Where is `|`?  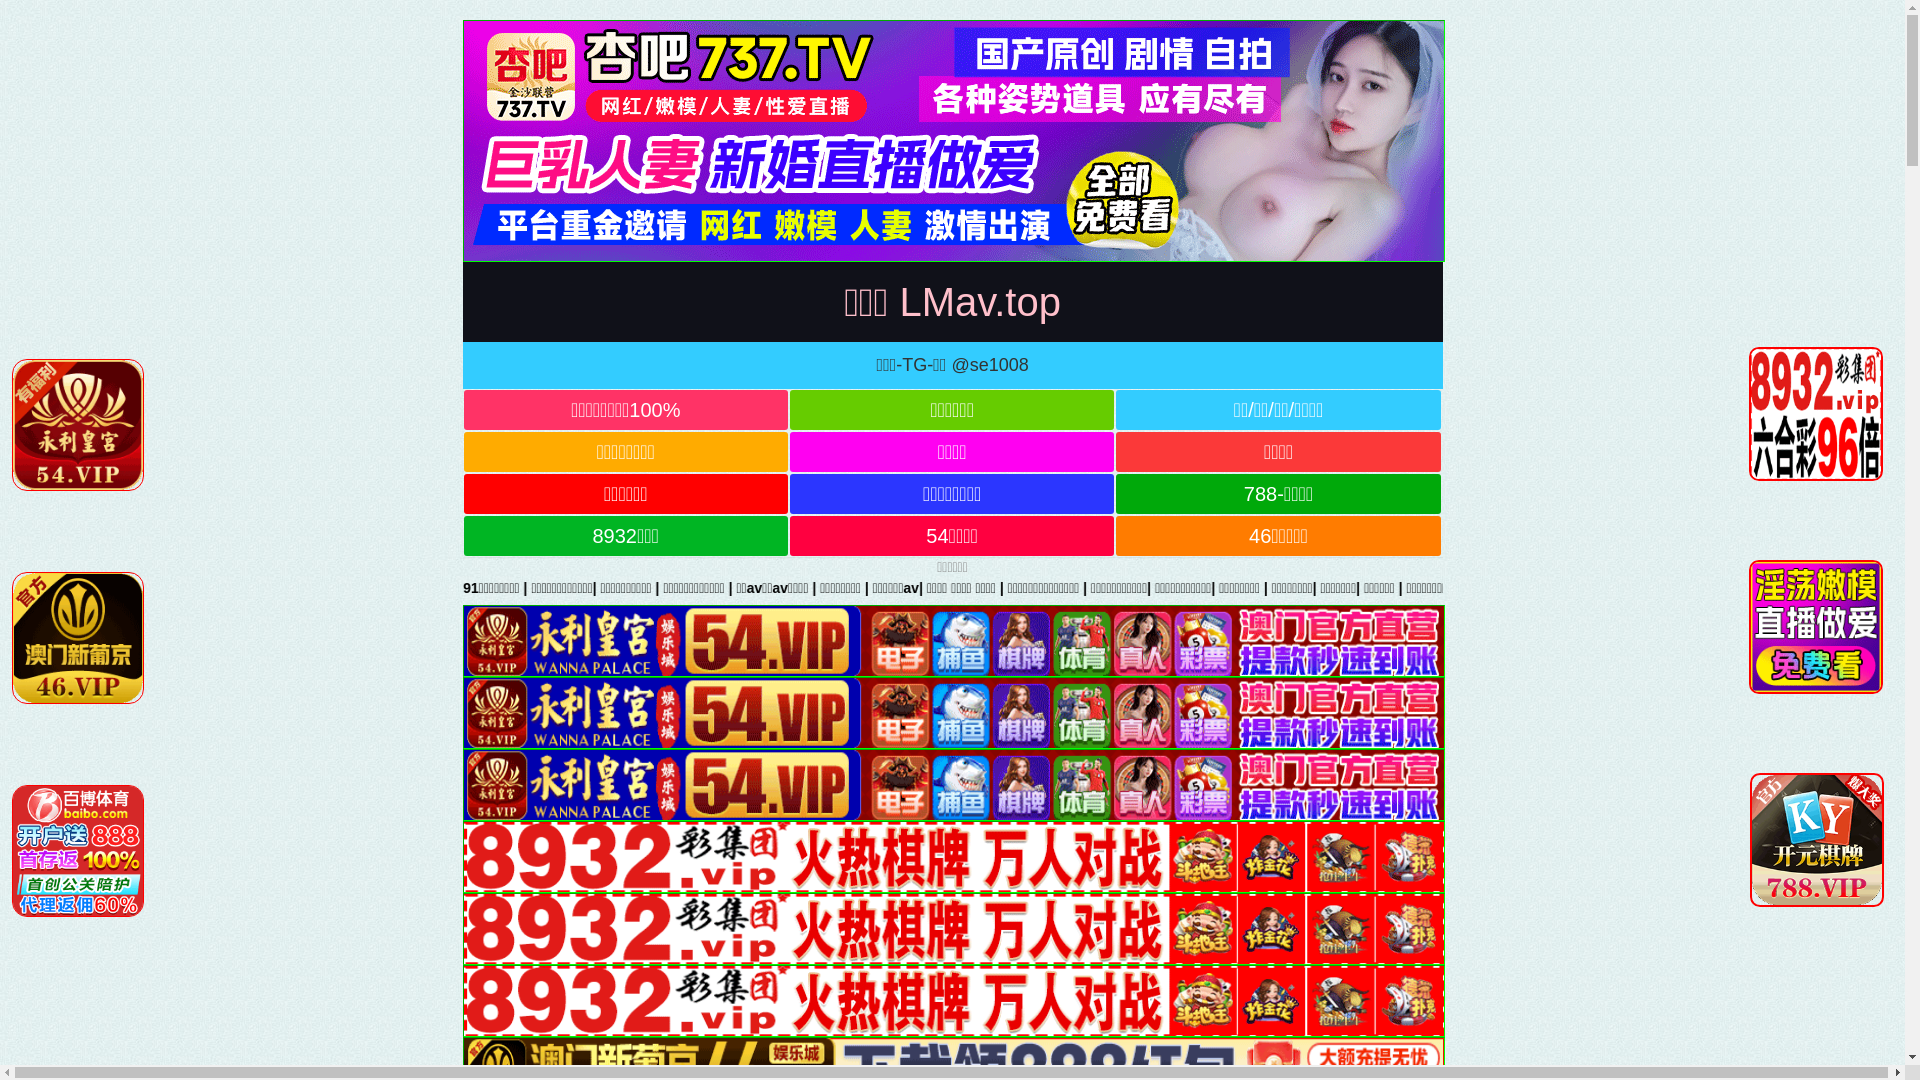 | is located at coordinates (1870, 588).